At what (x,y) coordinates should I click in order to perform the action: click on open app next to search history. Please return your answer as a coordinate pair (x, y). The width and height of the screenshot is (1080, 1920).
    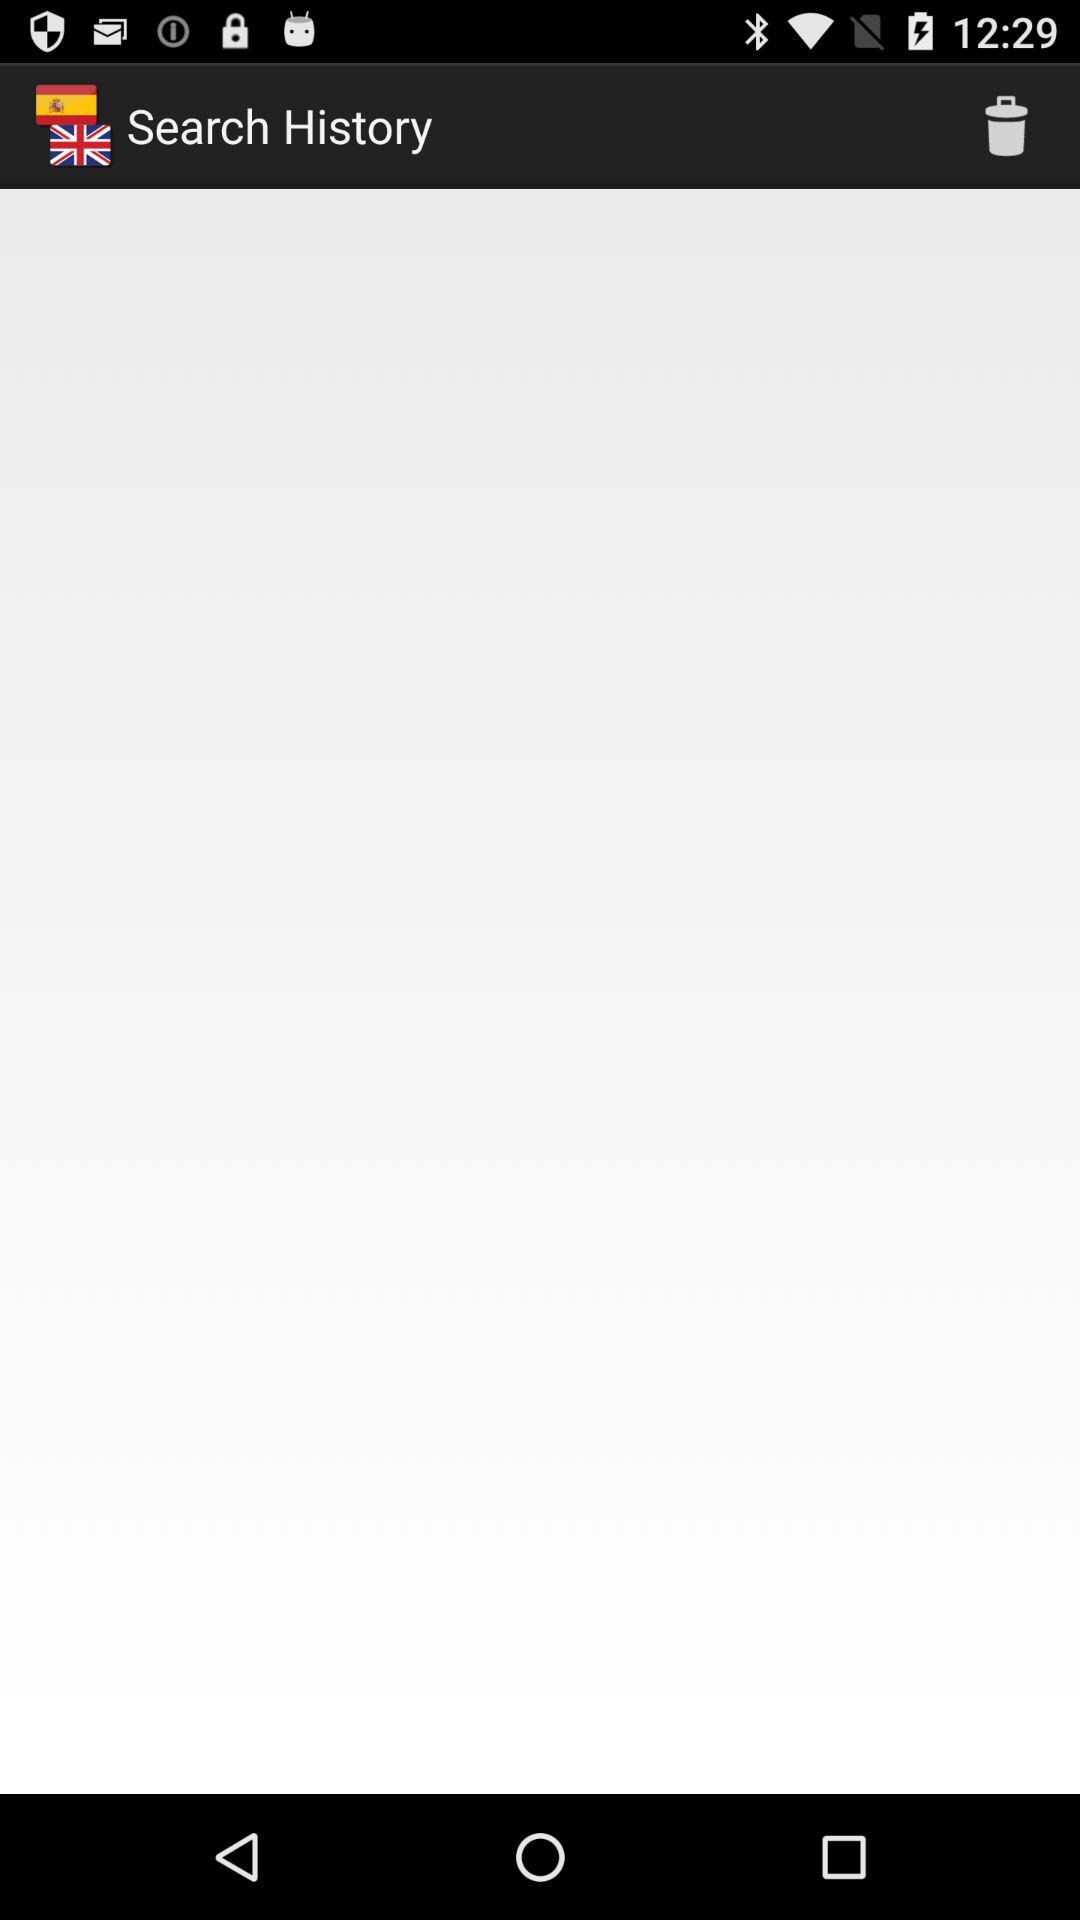
    Looking at the image, I should click on (1006, 126).